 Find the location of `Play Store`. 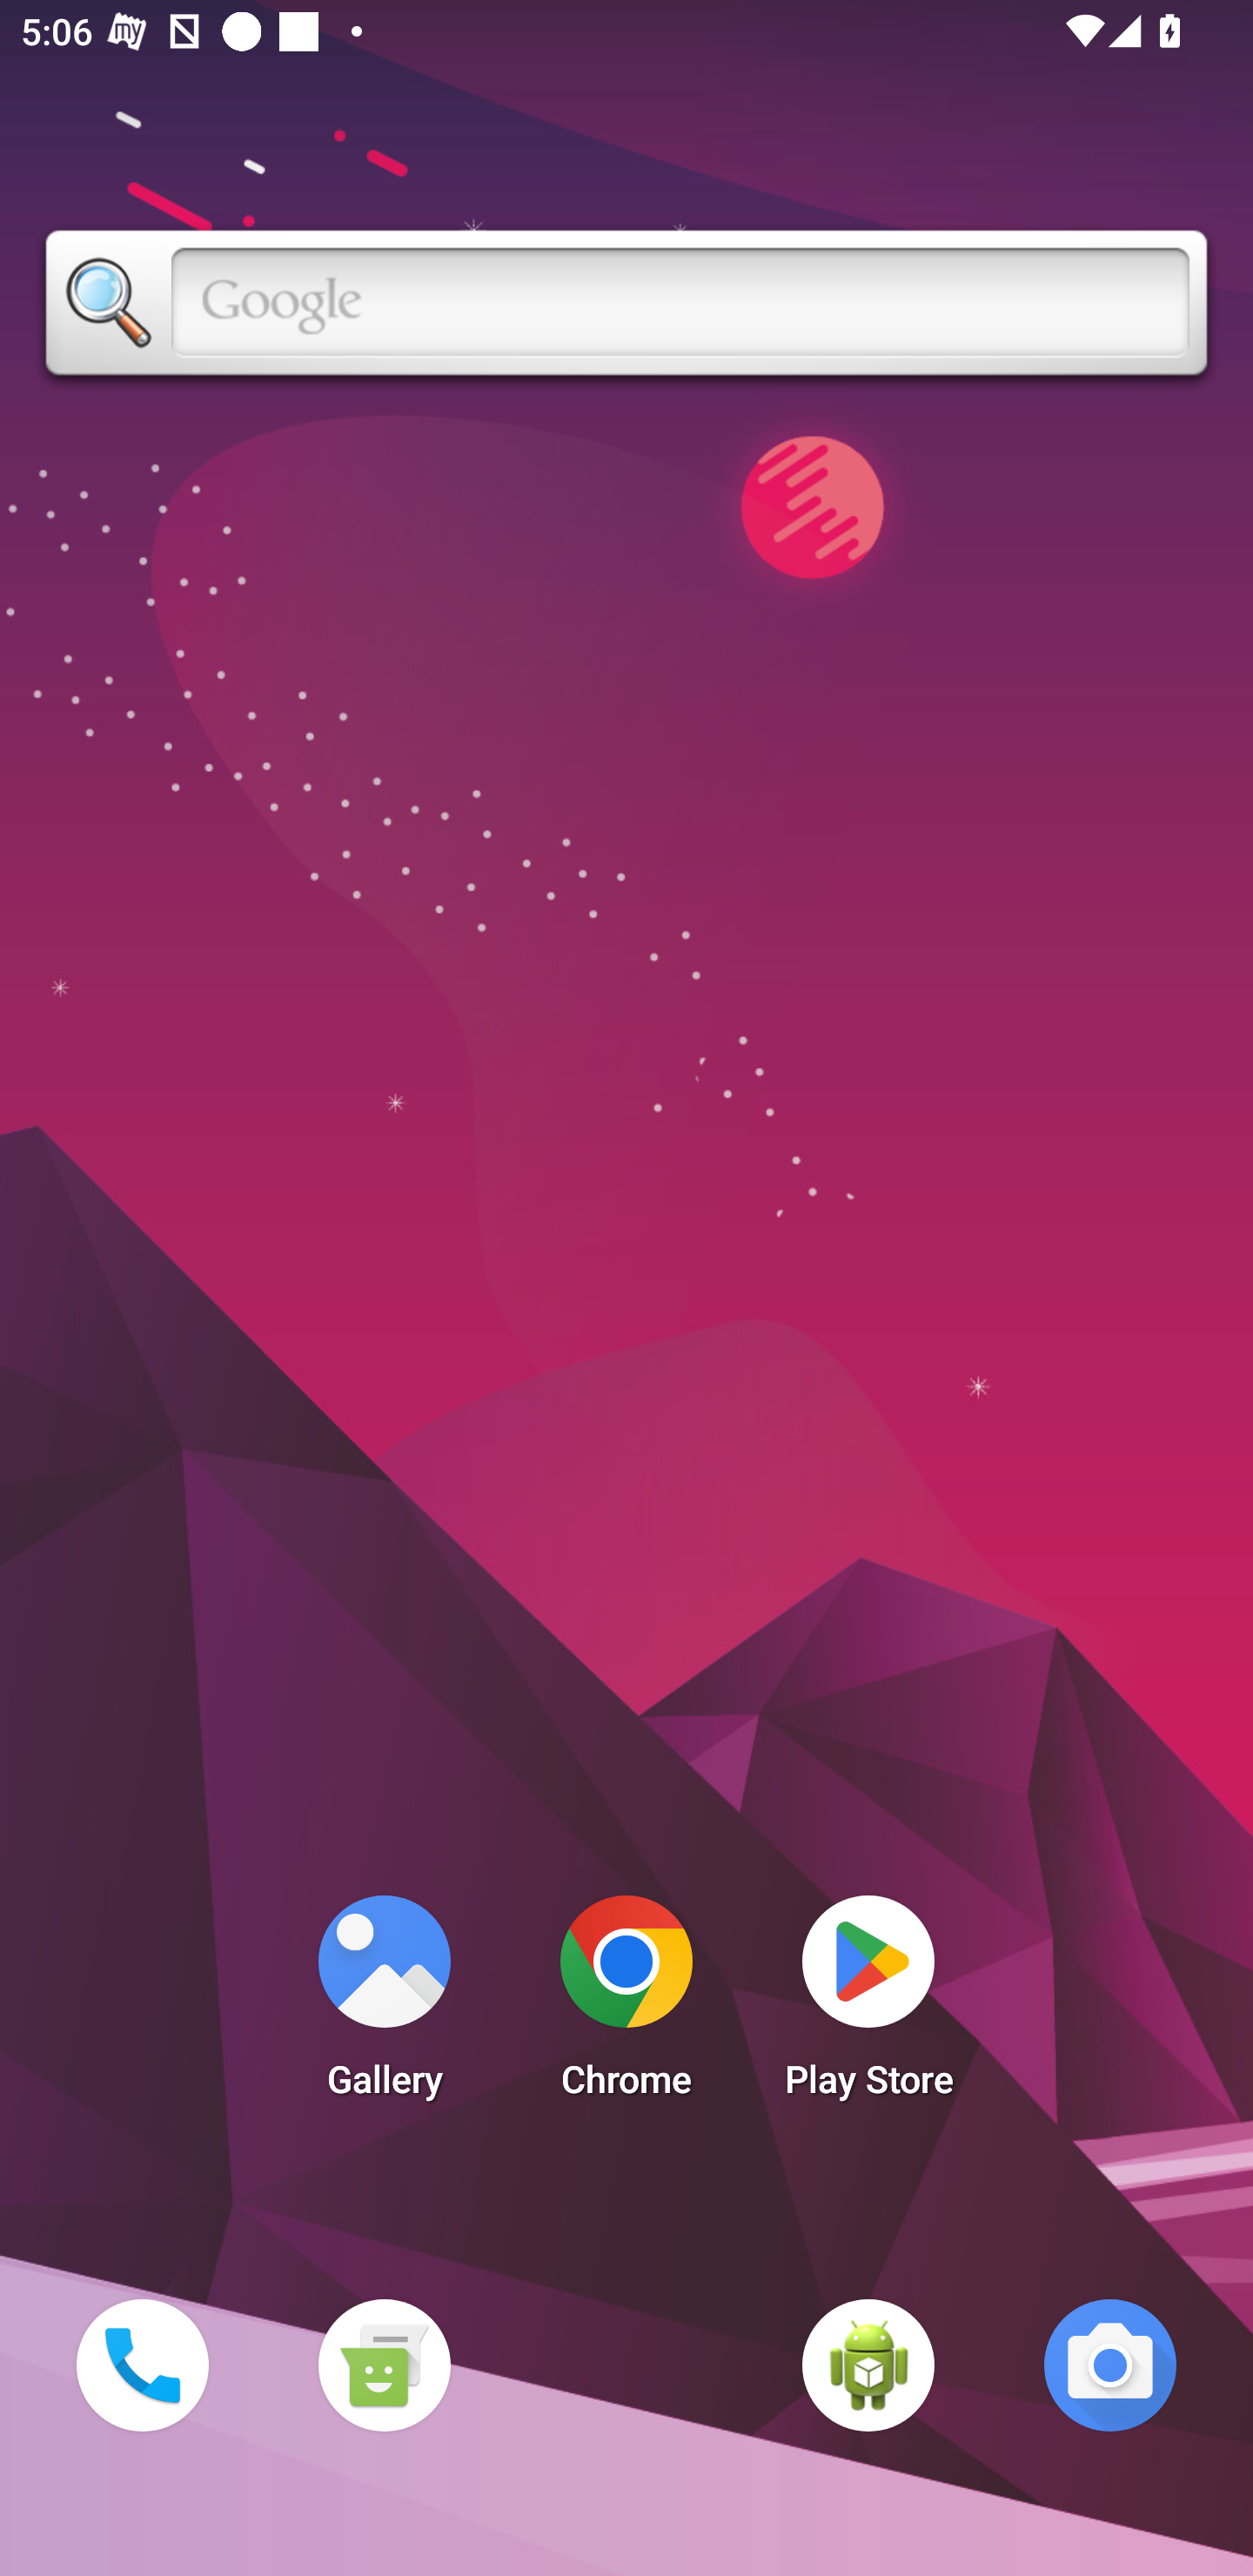

Play Store is located at coordinates (868, 2005).